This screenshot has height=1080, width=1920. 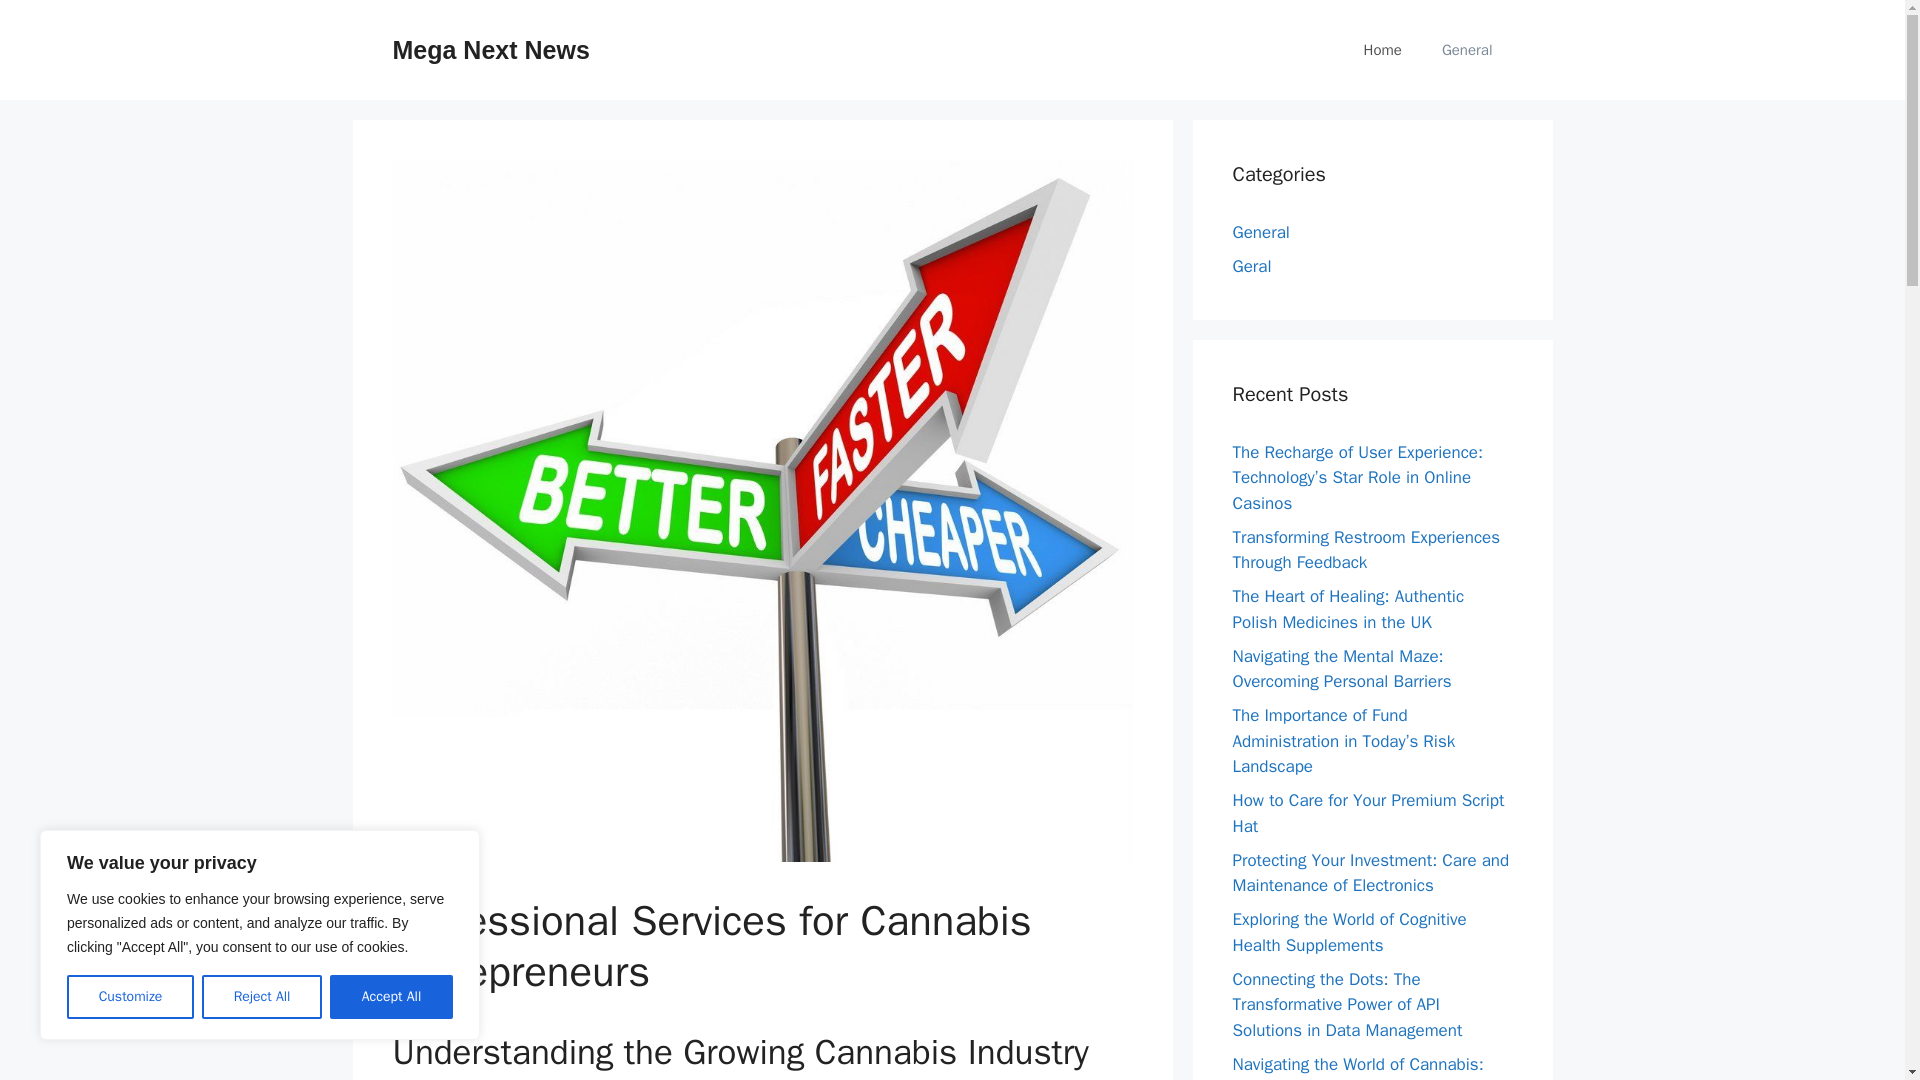 I want to click on Reject All, so click(x=262, y=997).